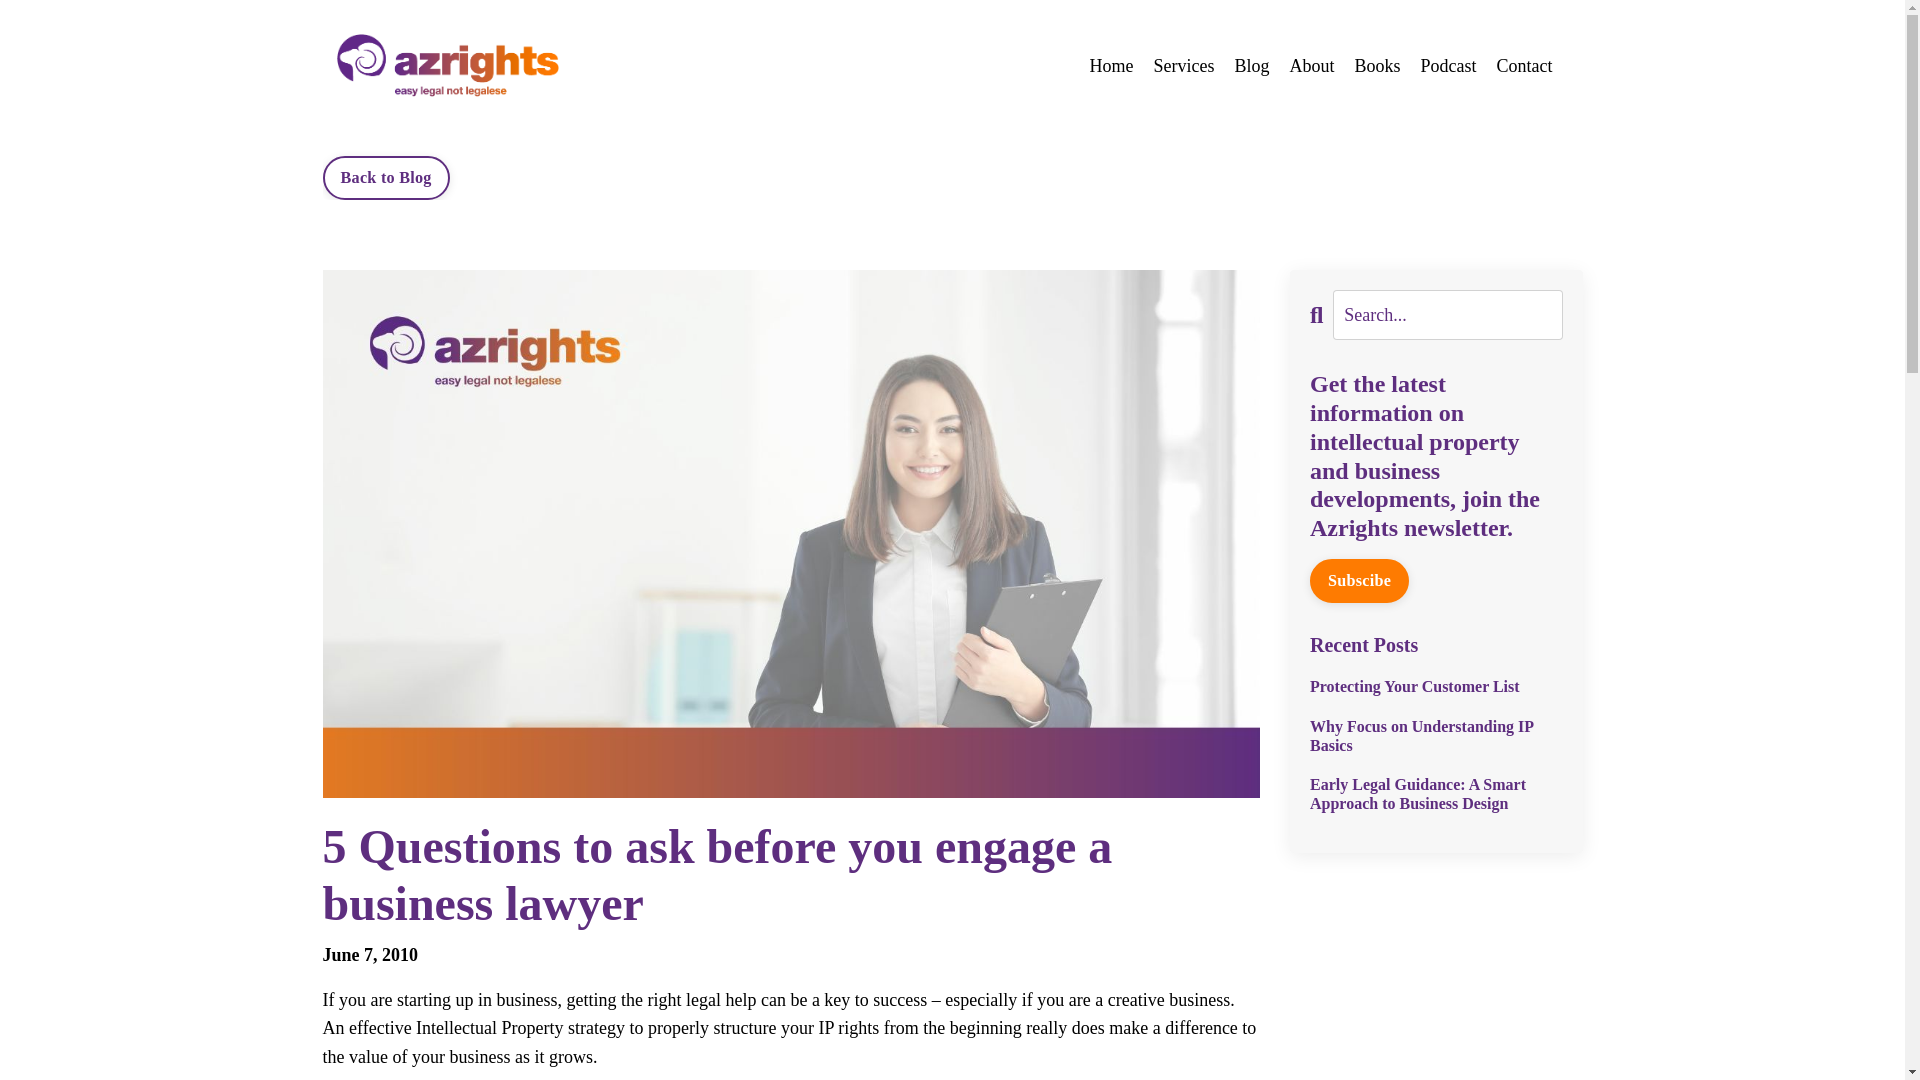  I want to click on Protecting Your Customer List, so click(1436, 686).